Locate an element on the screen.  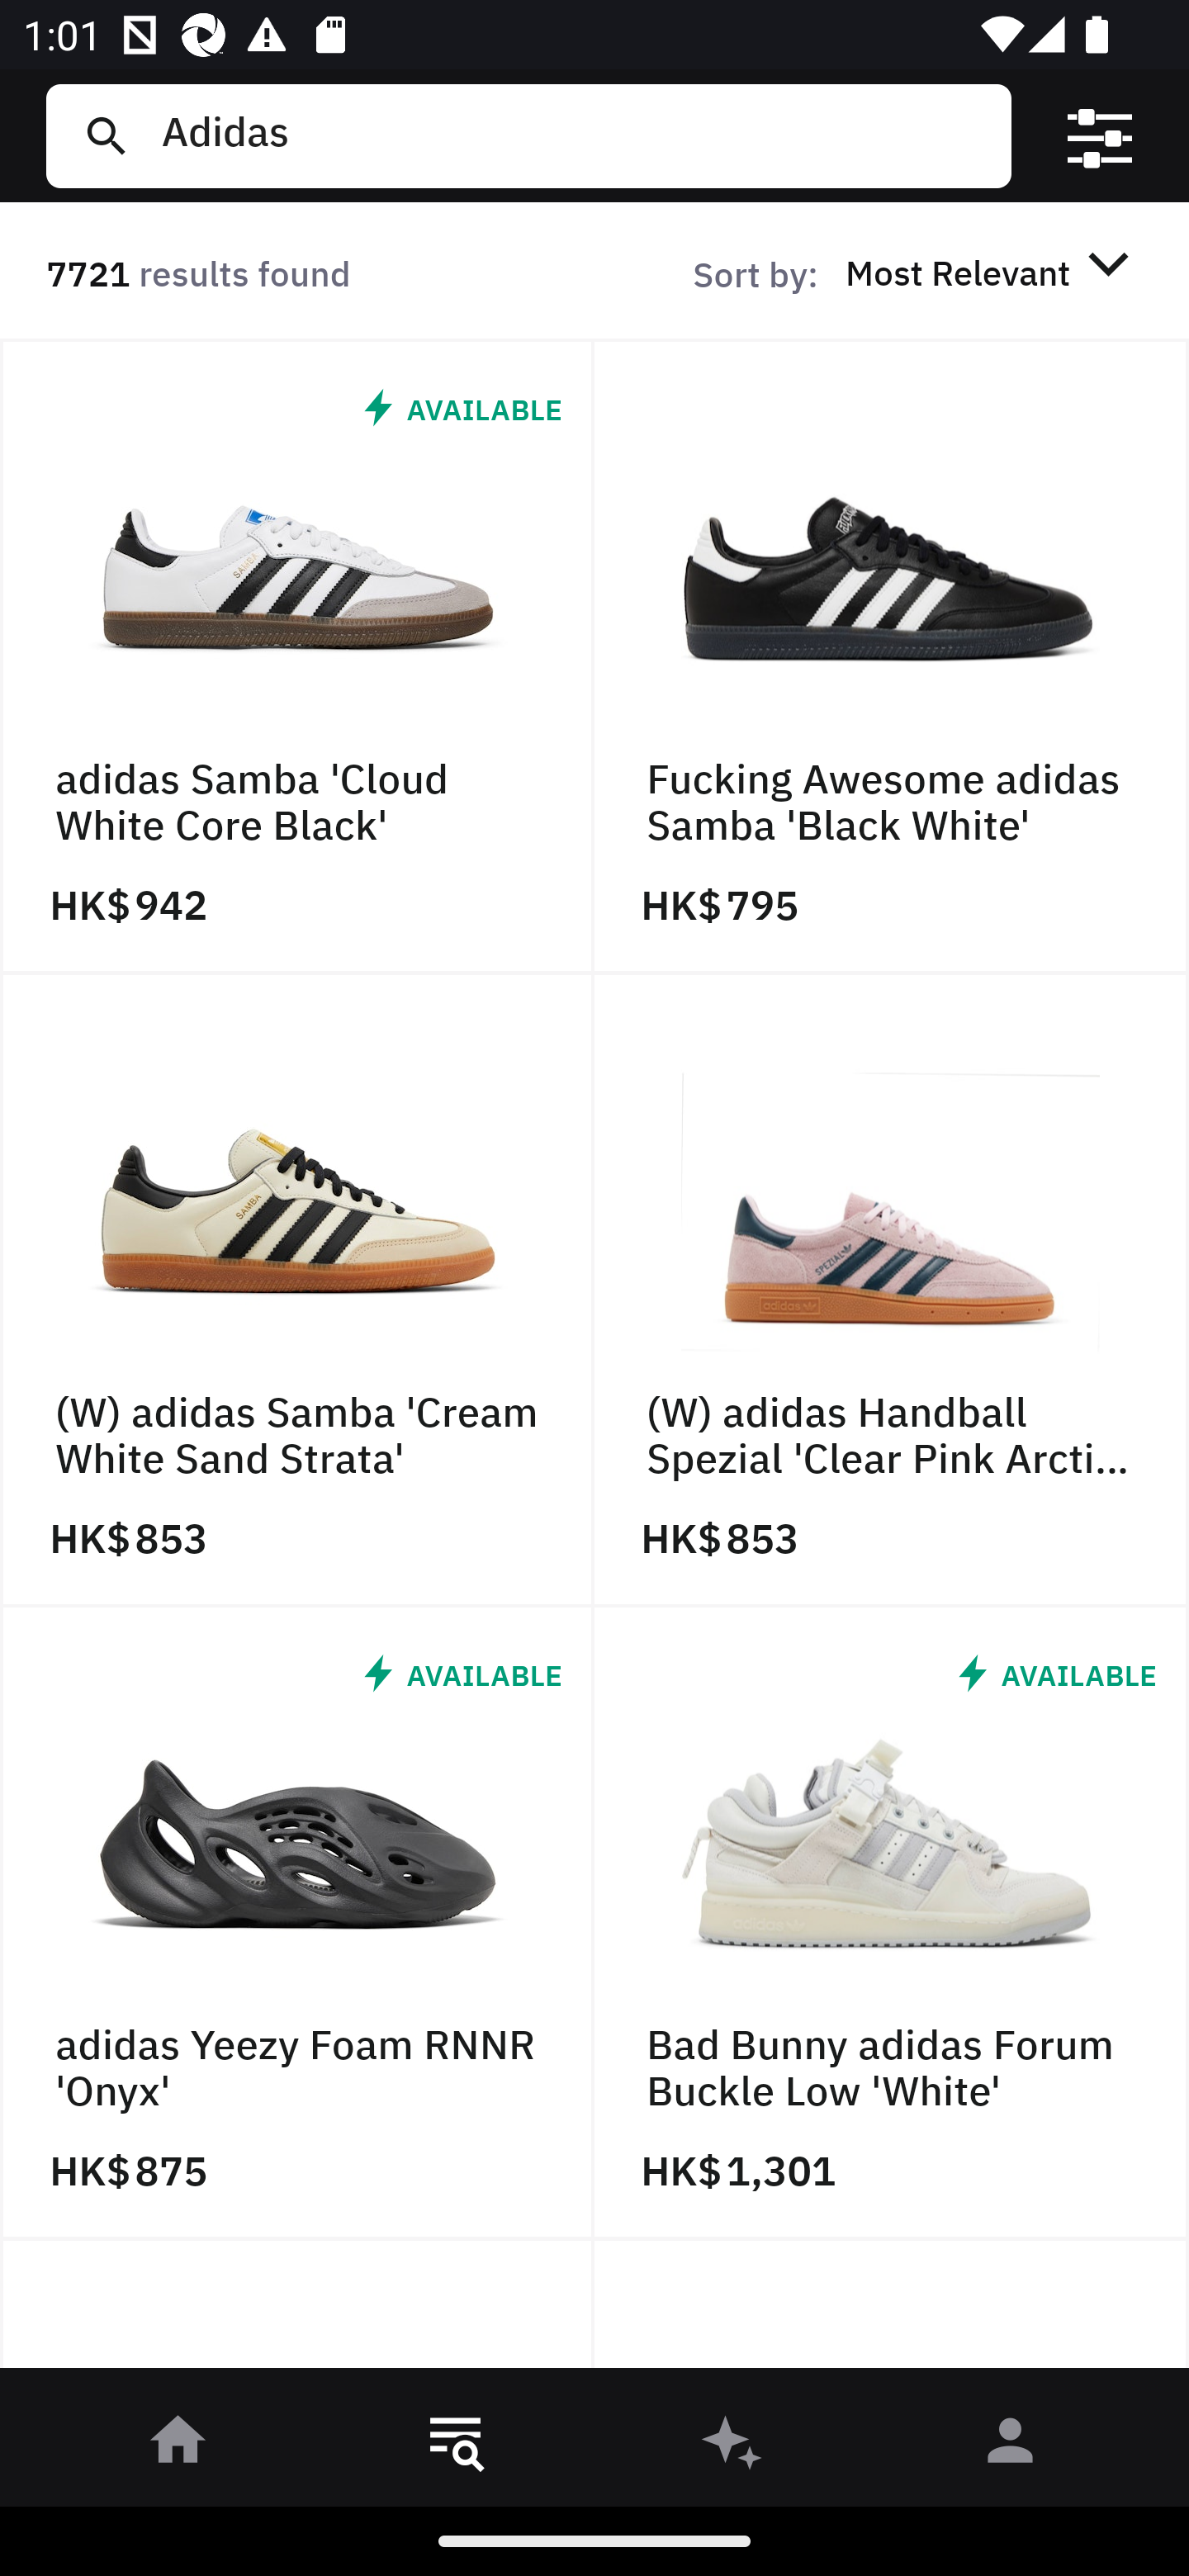
(W) adidas Samba 'Cream White Sand Strata' HK$ 853 is located at coordinates (297, 1290).